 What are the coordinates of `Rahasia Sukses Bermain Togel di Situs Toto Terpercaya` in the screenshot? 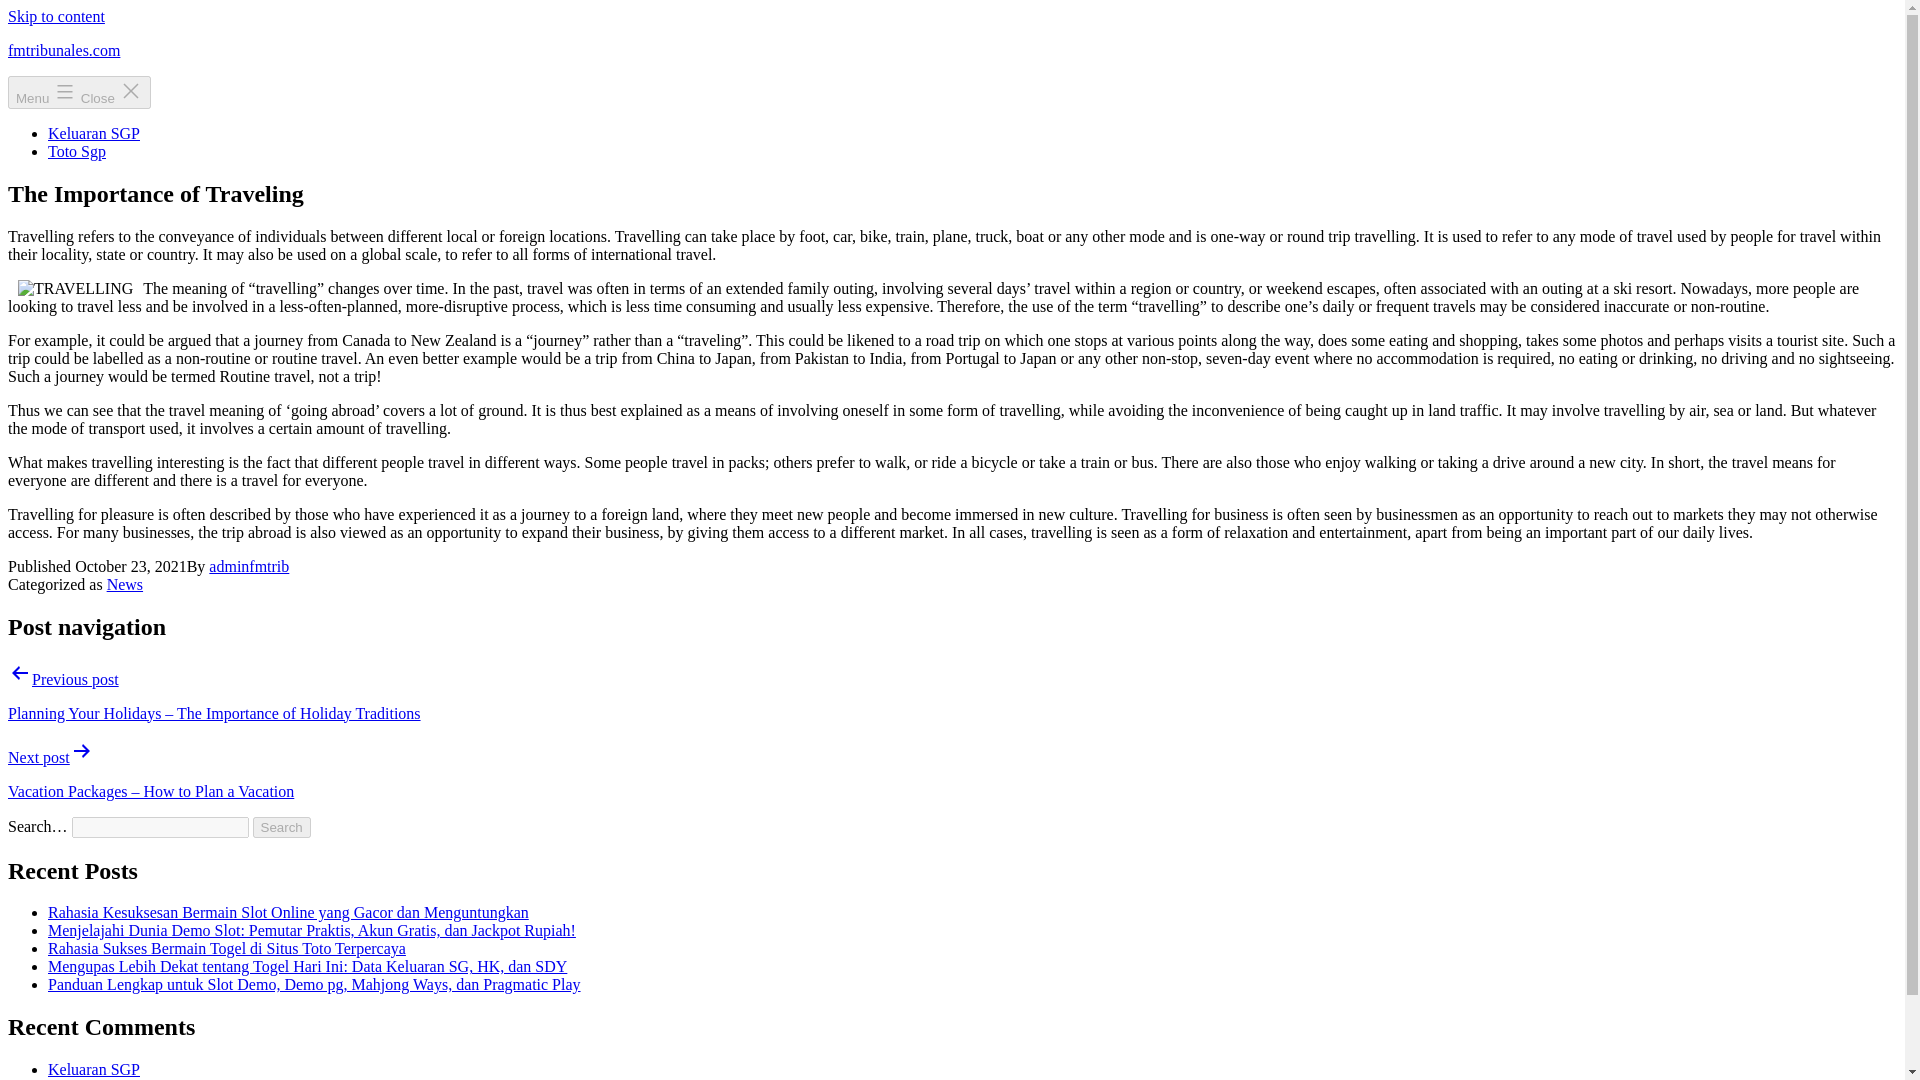 It's located at (226, 948).